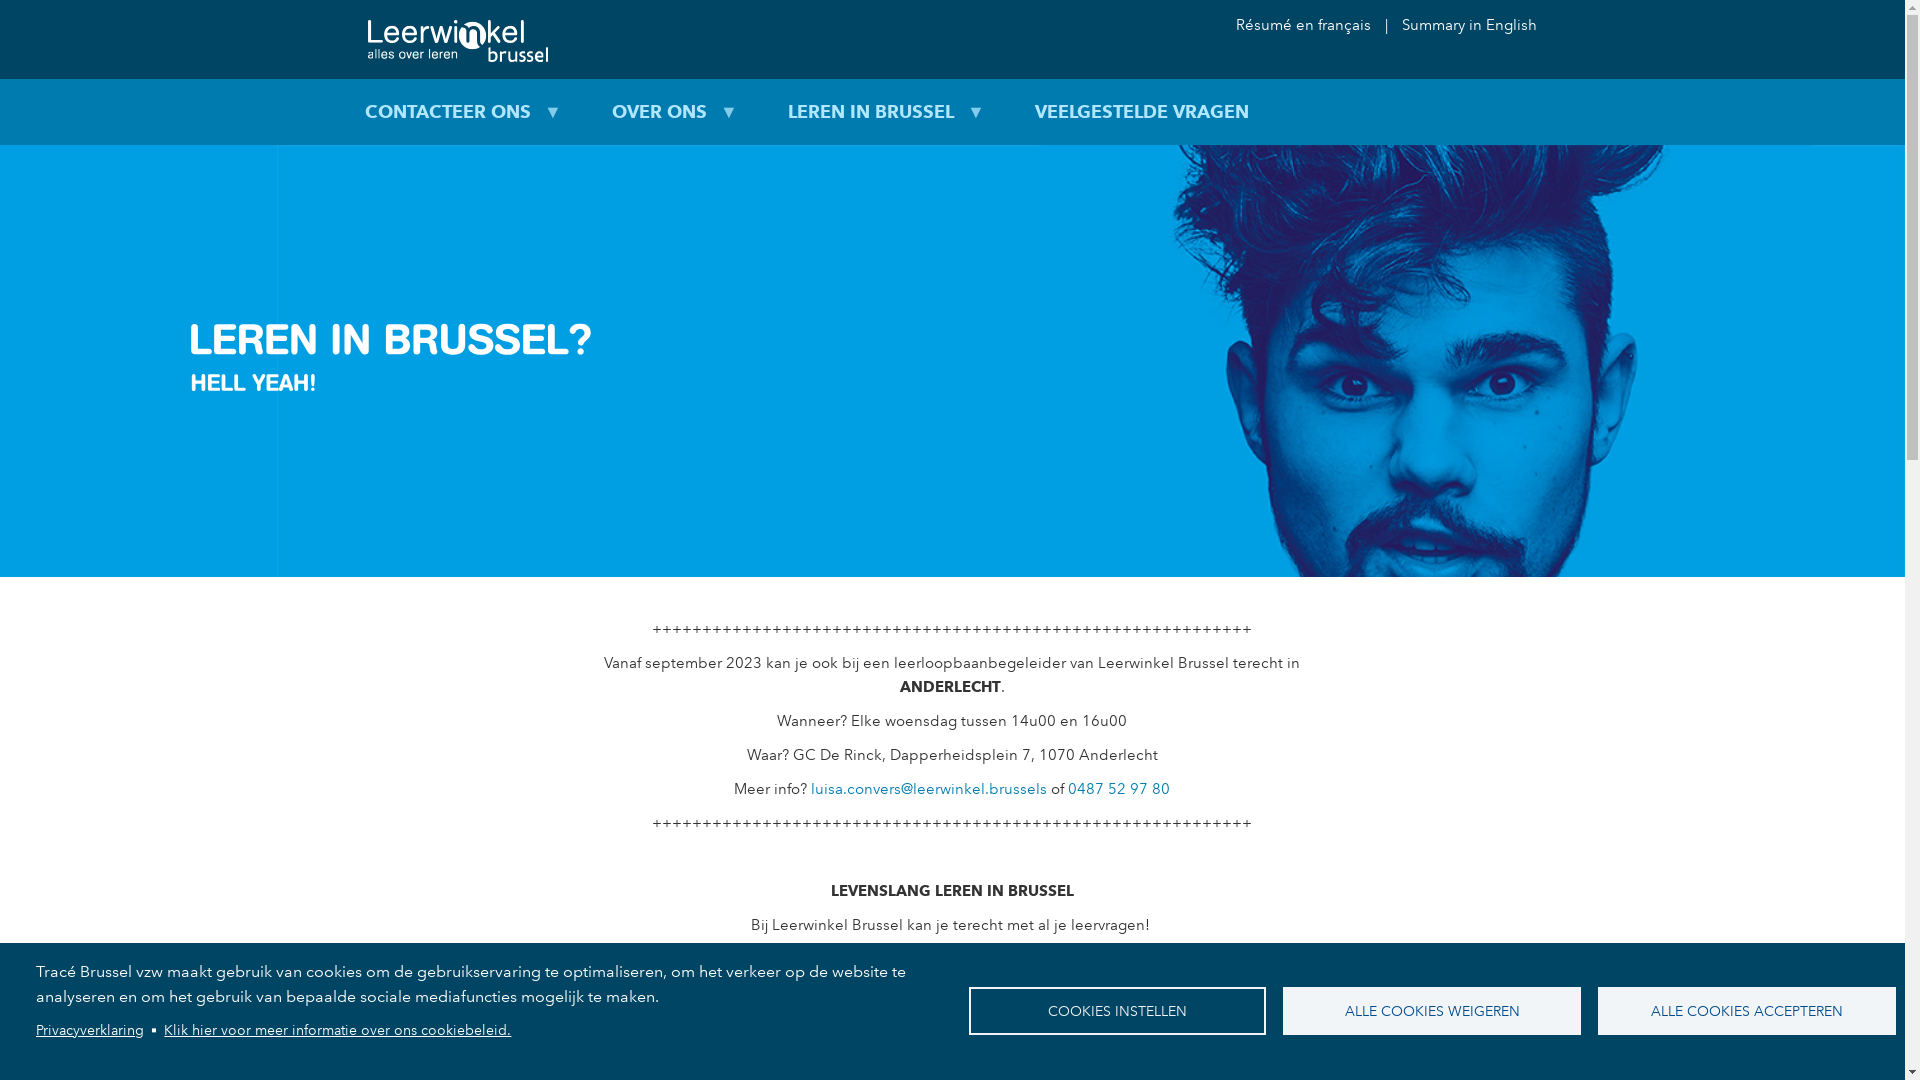 The width and height of the screenshot is (1920, 1080). I want to click on COOKIES INSTELLEN, so click(1117, 1011).